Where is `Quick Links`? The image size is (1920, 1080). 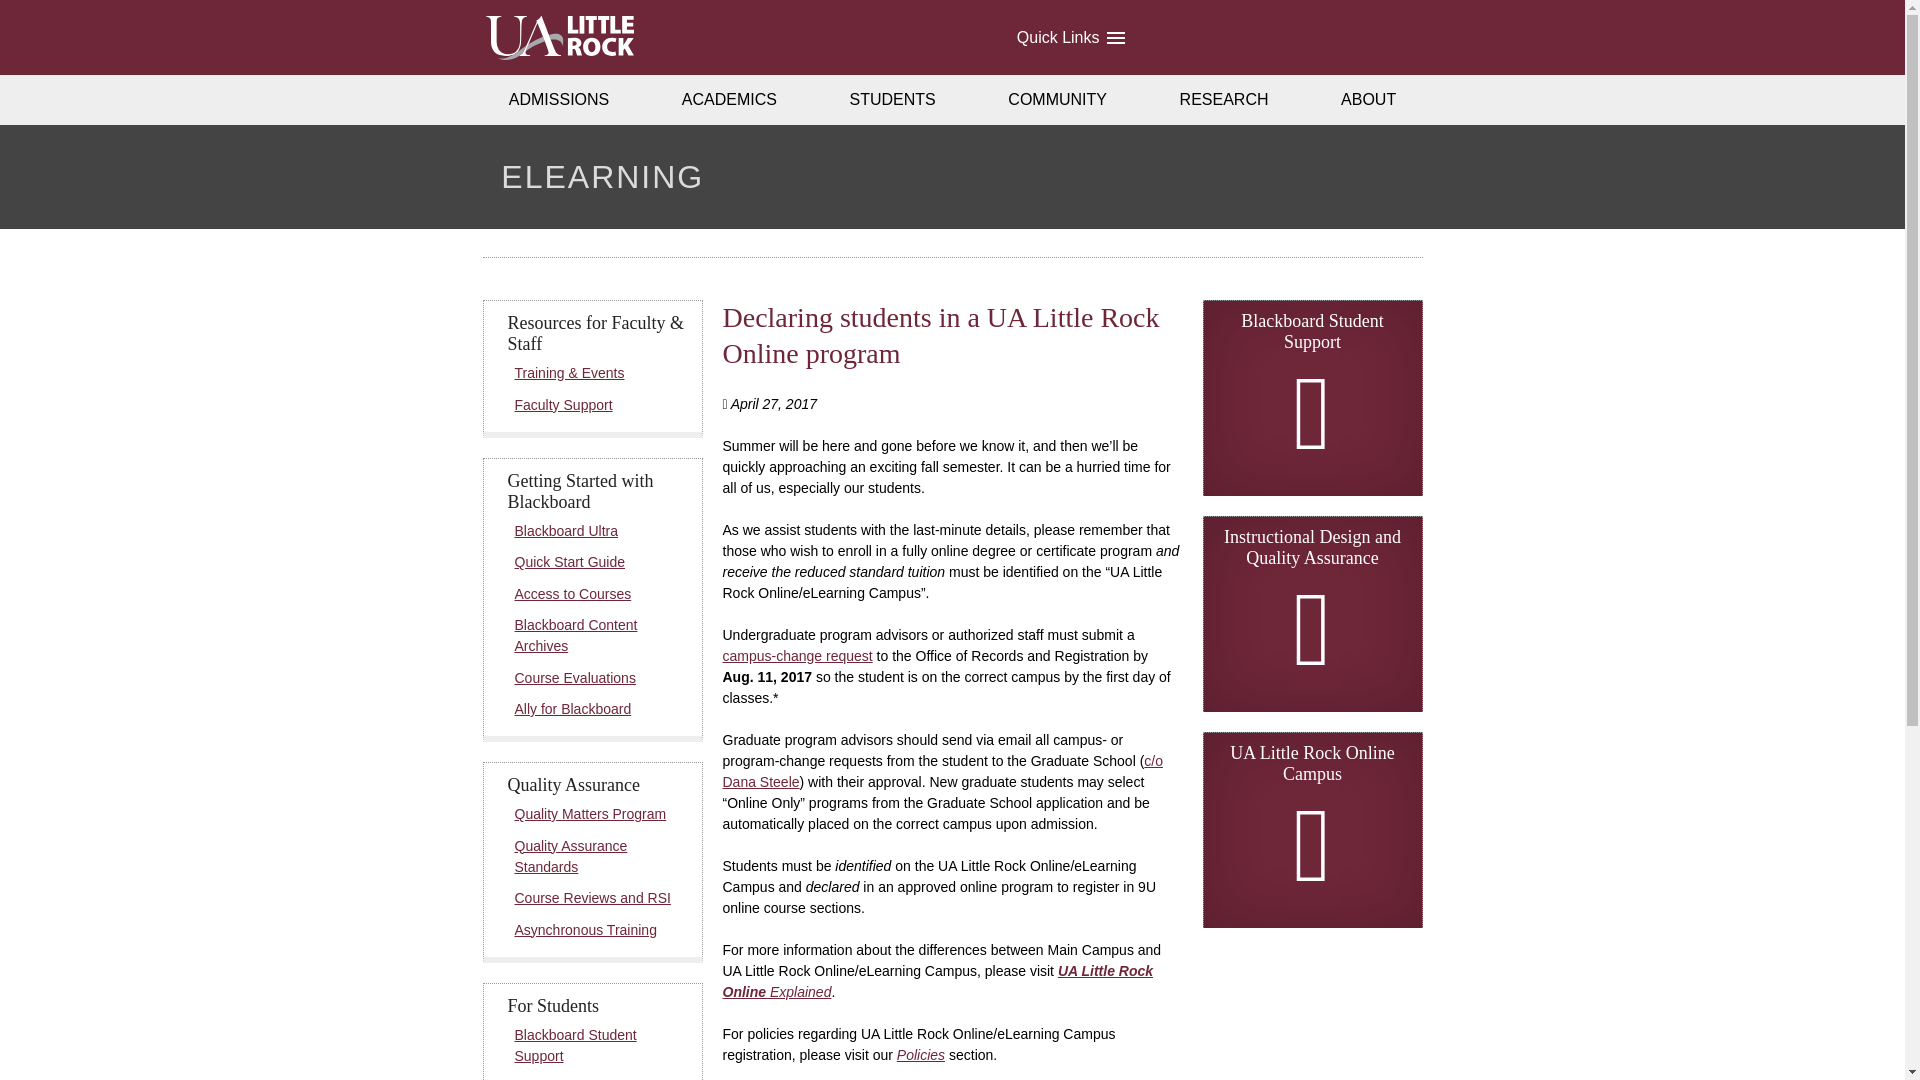 Quick Links is located at coordinates (1069, 37).